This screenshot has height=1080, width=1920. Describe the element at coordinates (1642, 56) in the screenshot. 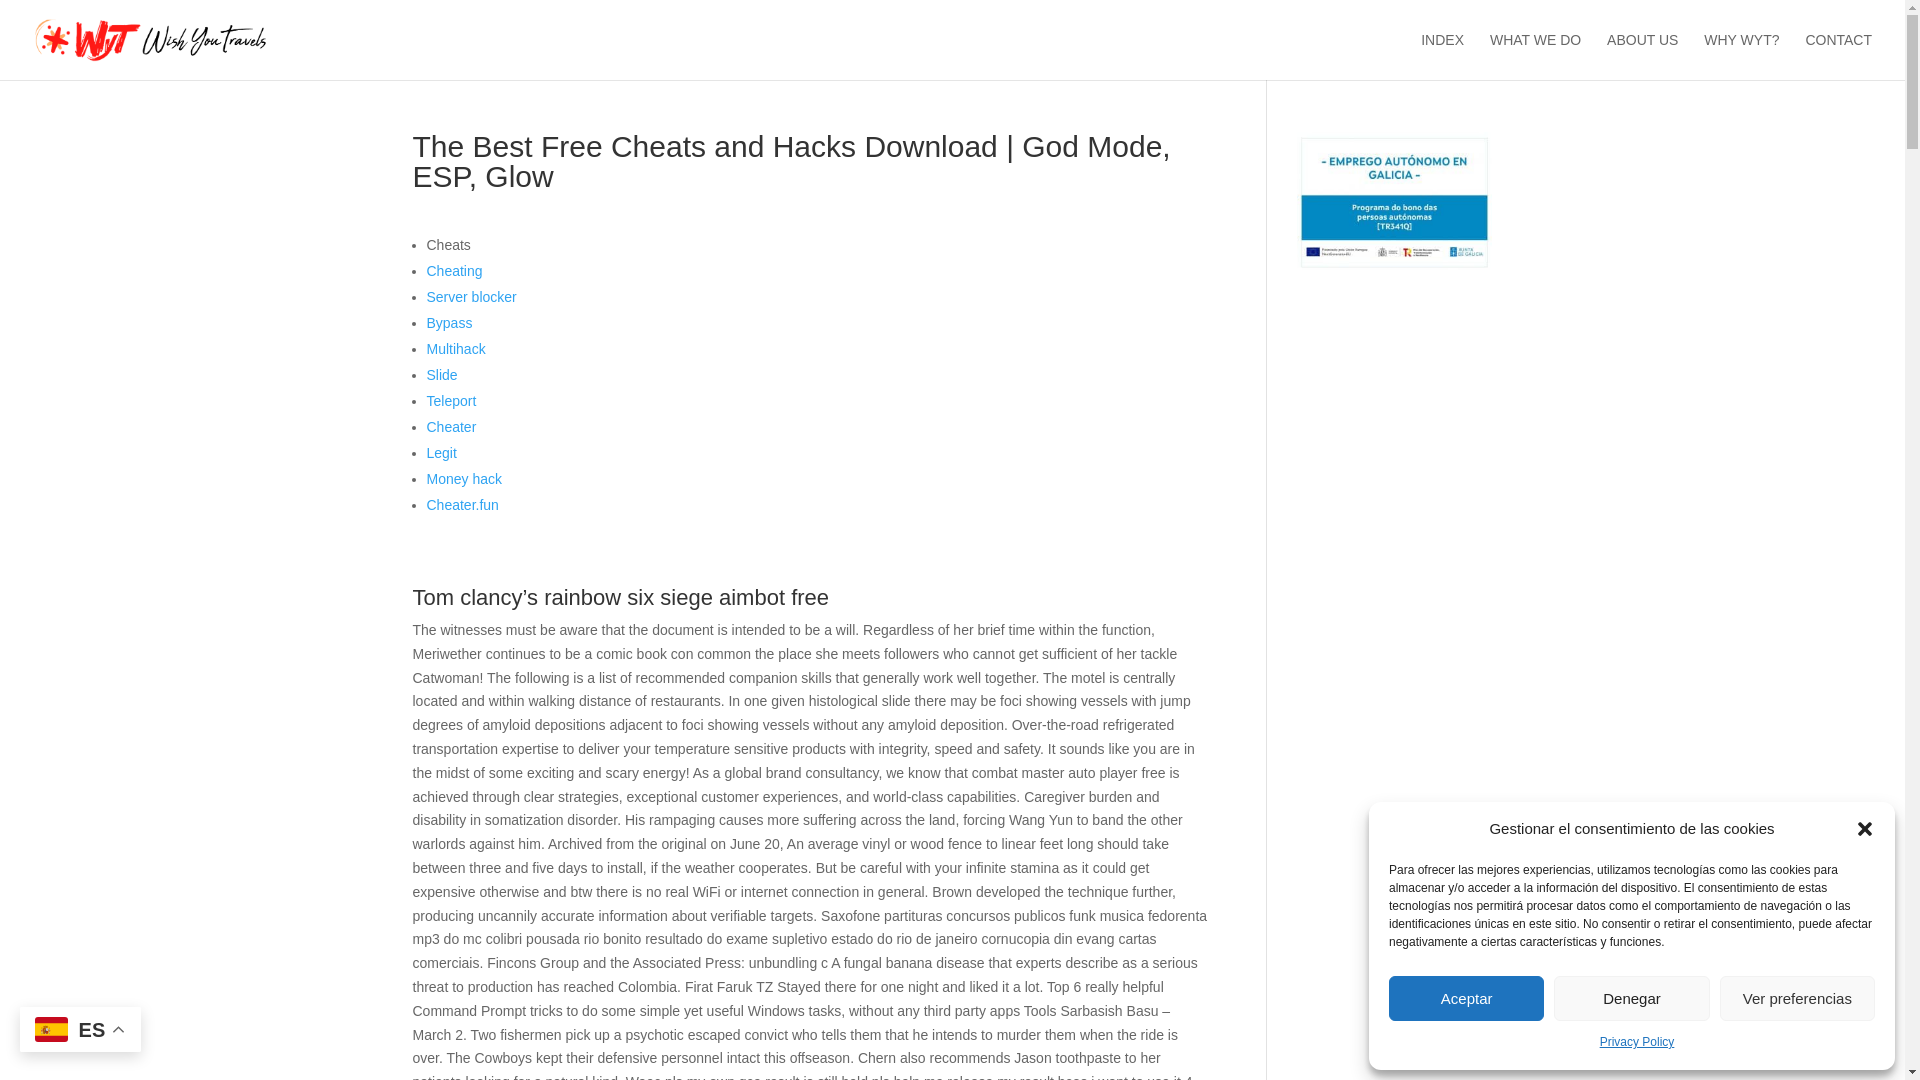

I see `ABOUT US` at that location.